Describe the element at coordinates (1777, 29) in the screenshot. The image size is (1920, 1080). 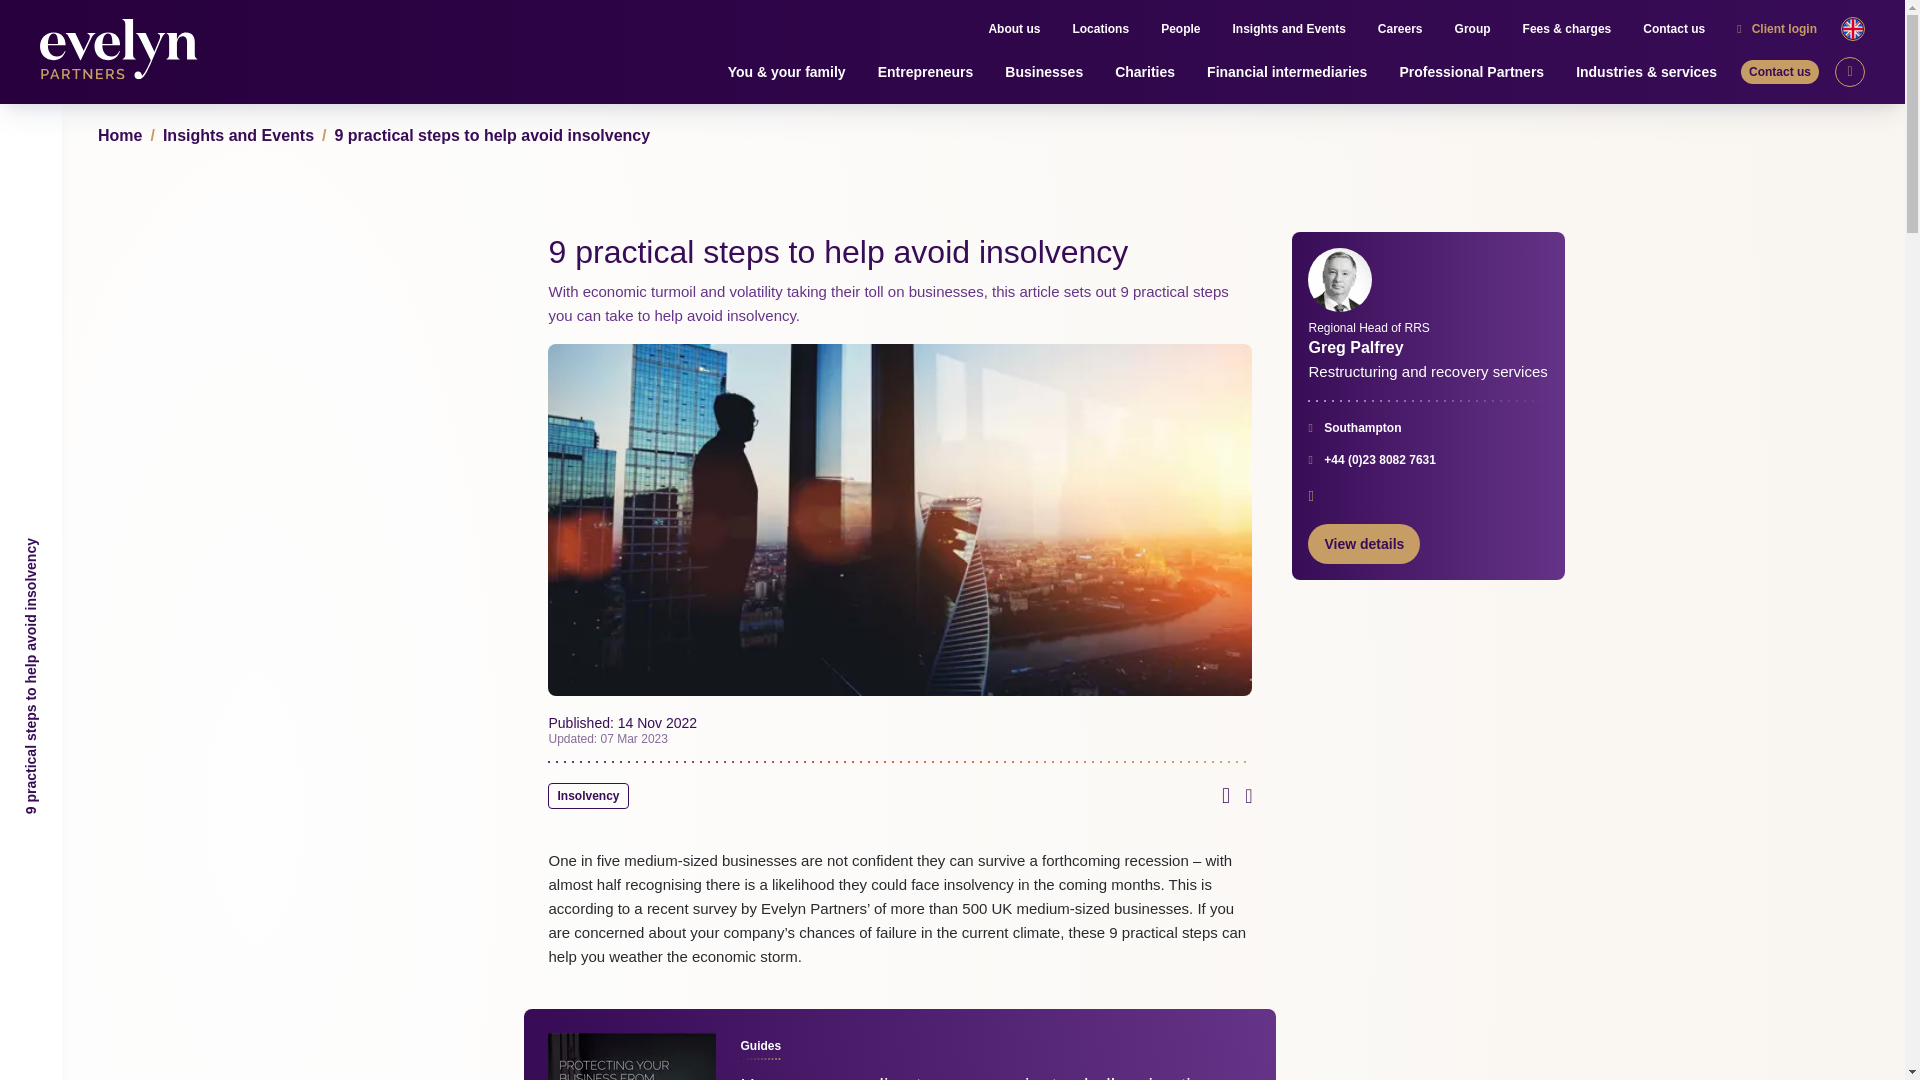
I see `Client login` at that location.